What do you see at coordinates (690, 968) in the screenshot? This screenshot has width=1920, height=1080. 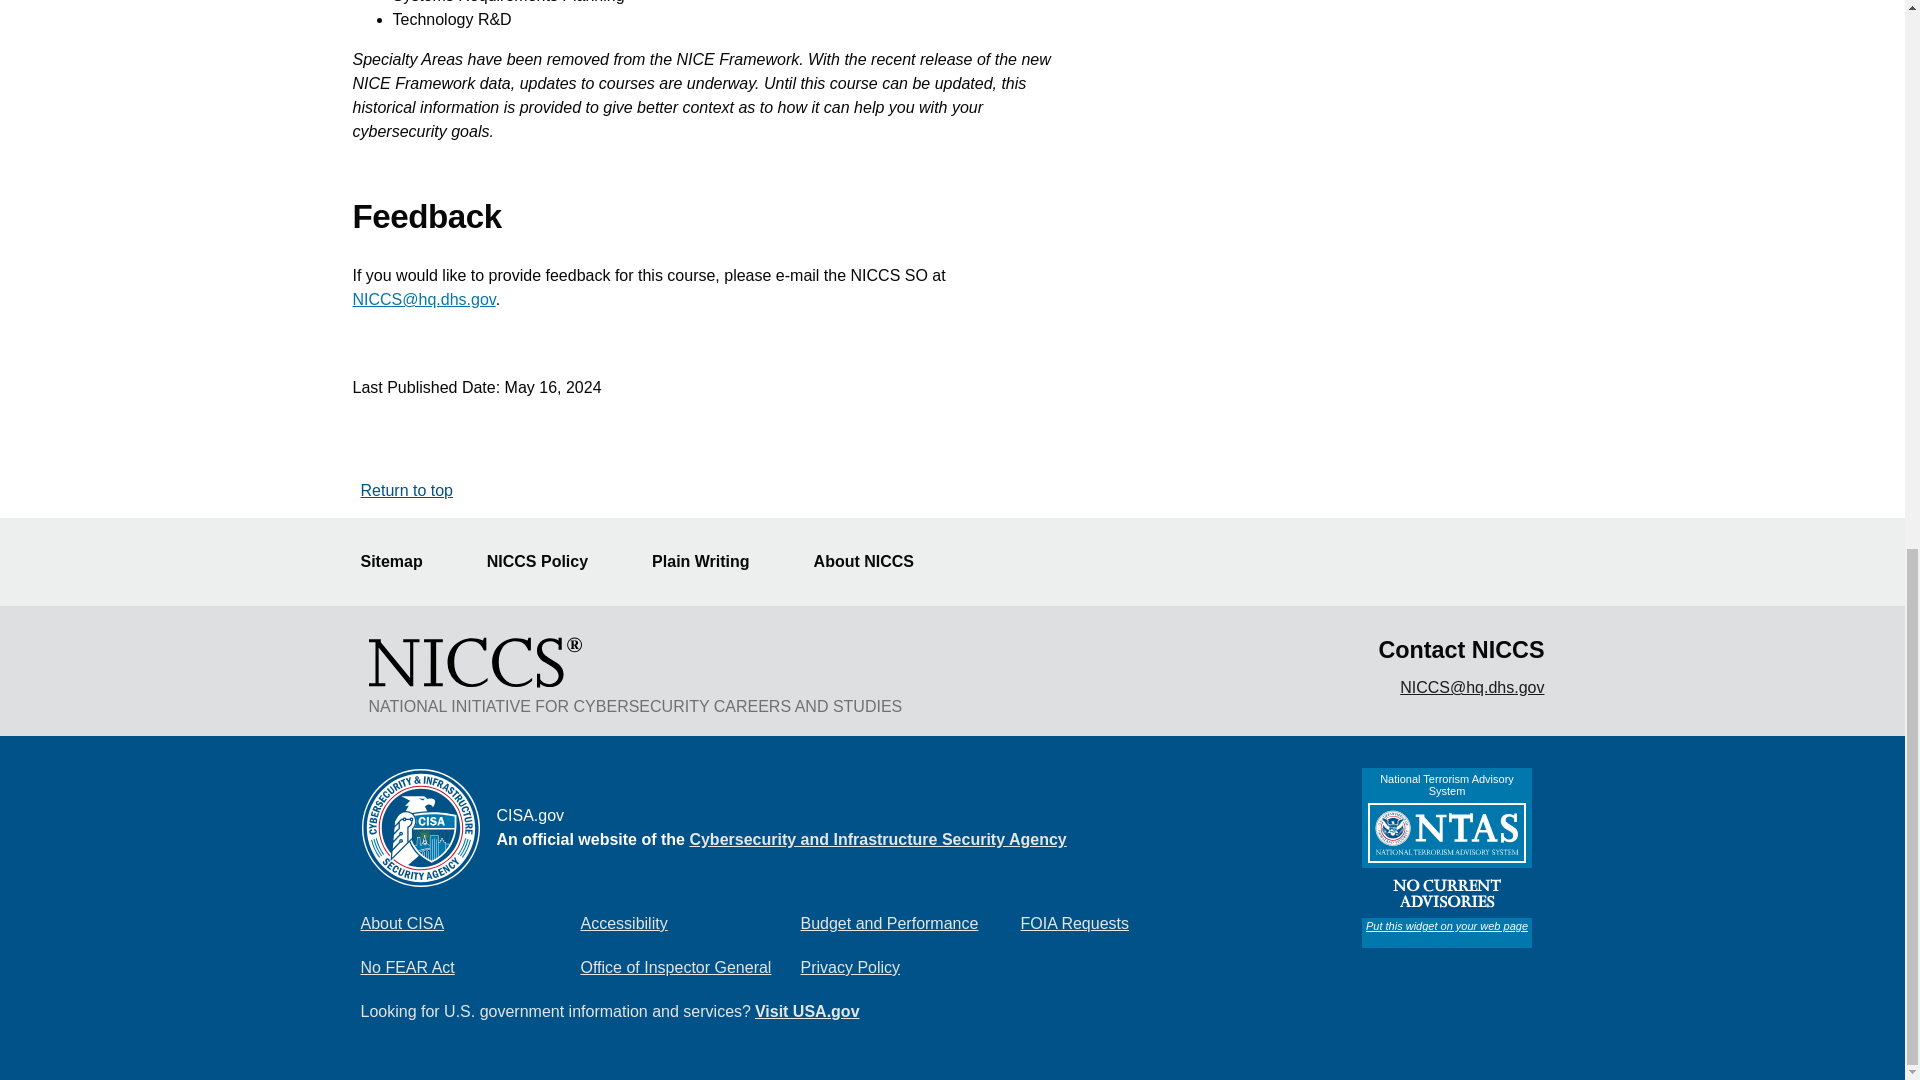 I see `Office of Inspector General` at bounding box center [690, 968].